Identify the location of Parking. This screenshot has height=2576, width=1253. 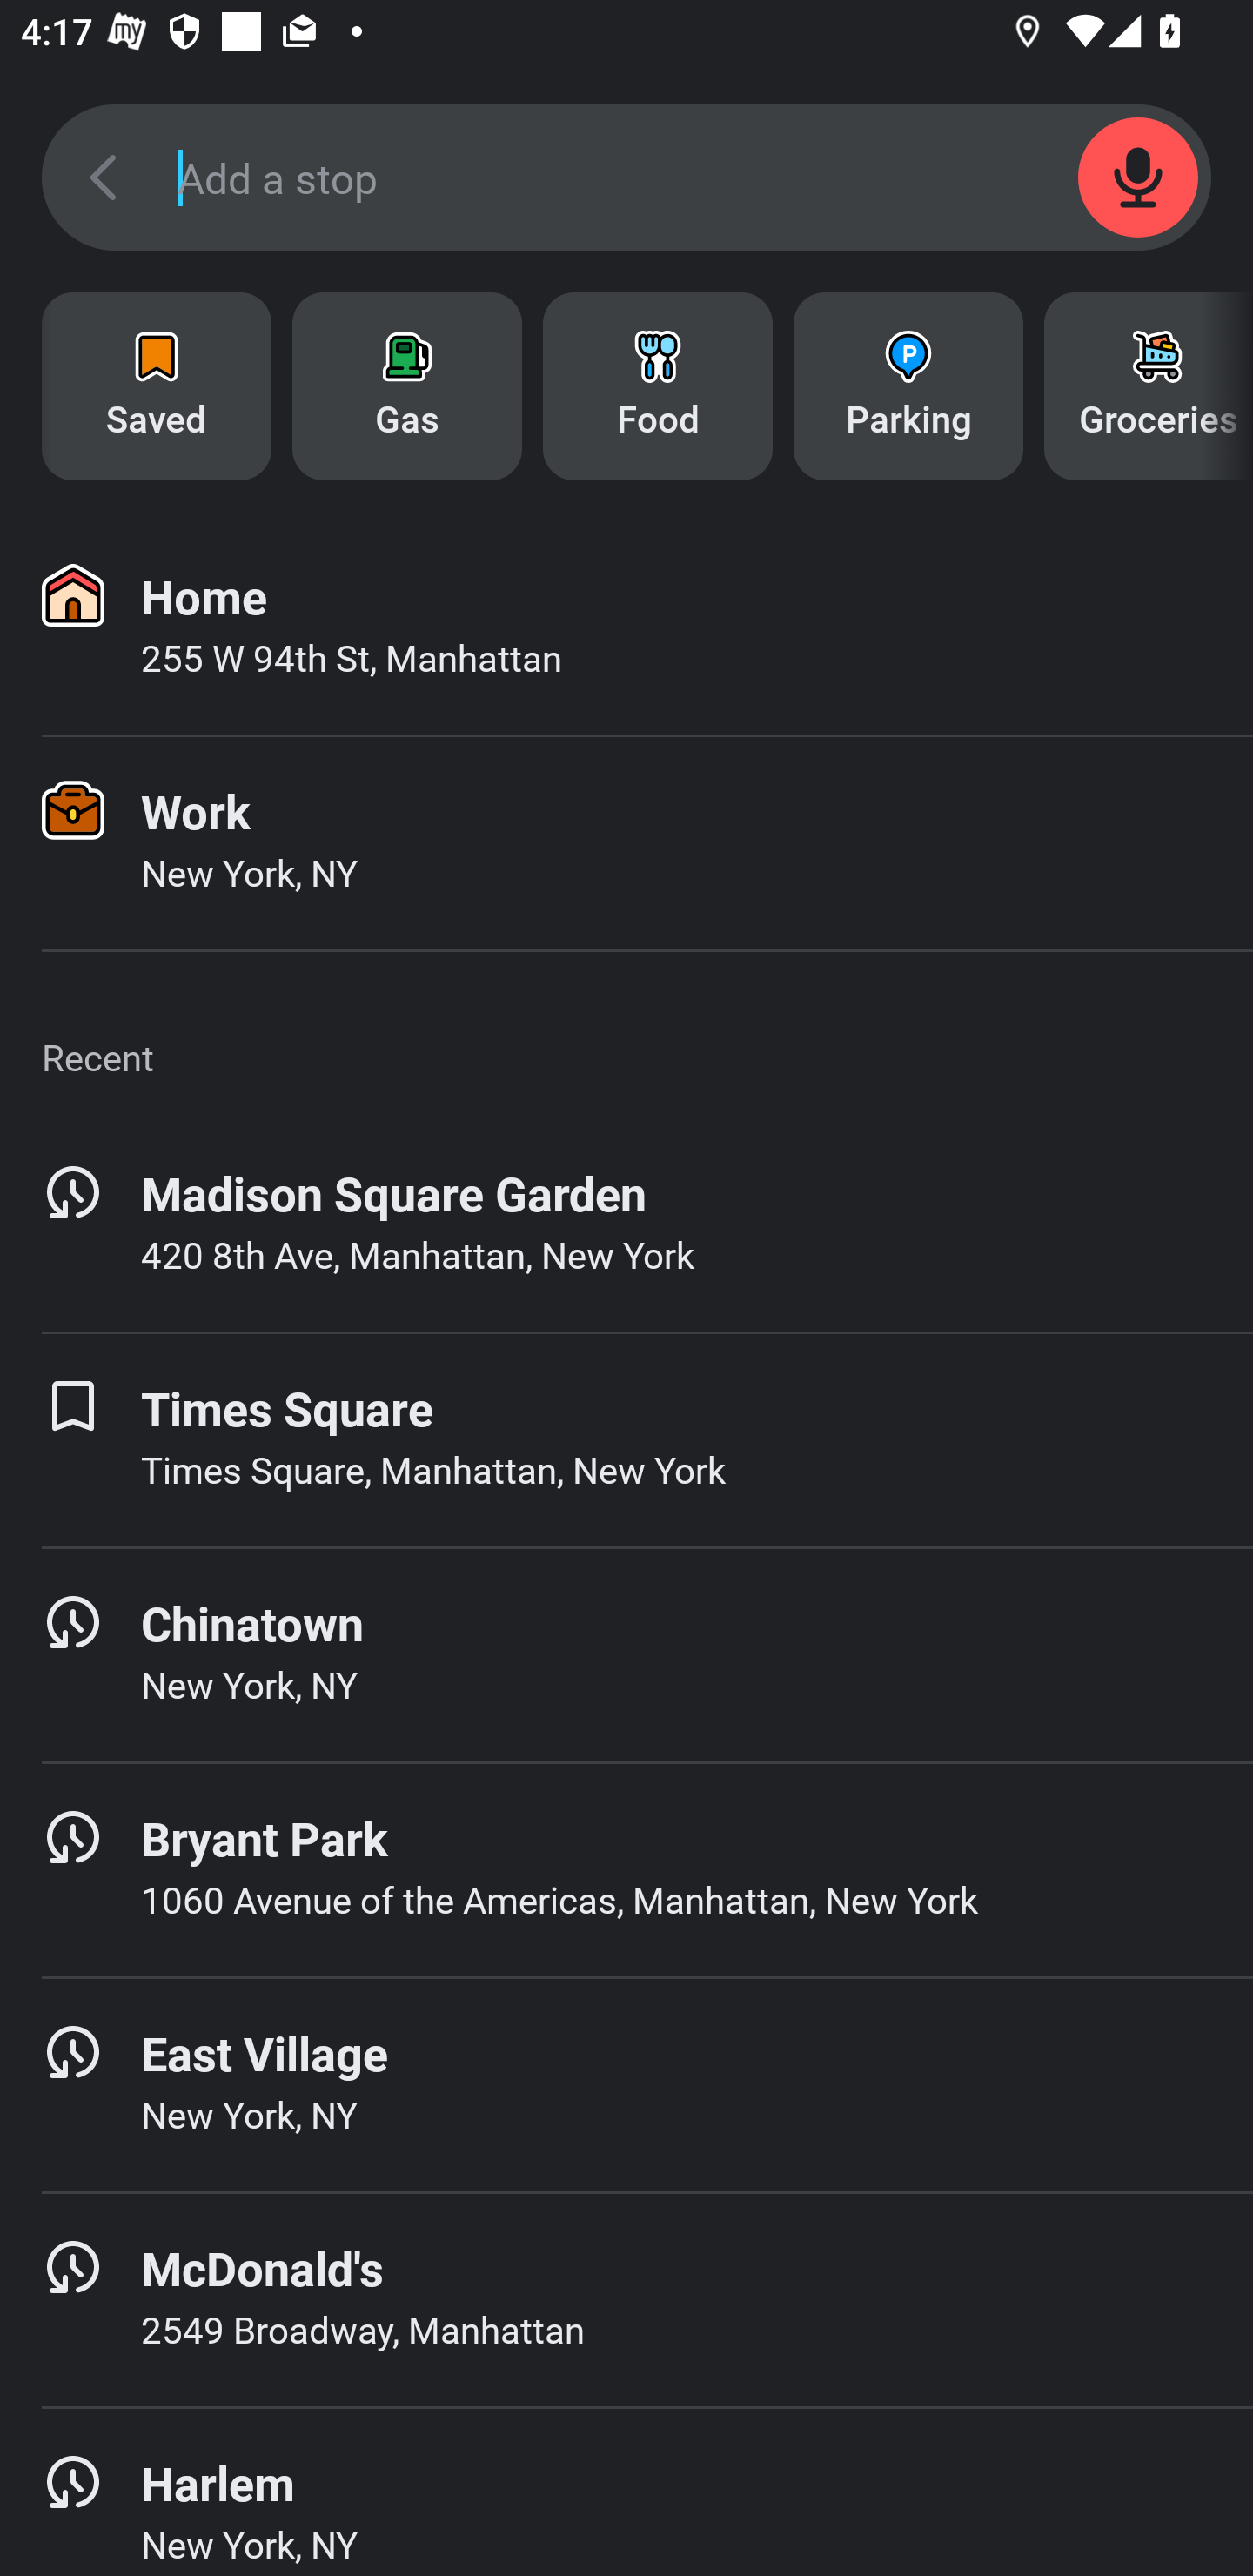
(908, 386).